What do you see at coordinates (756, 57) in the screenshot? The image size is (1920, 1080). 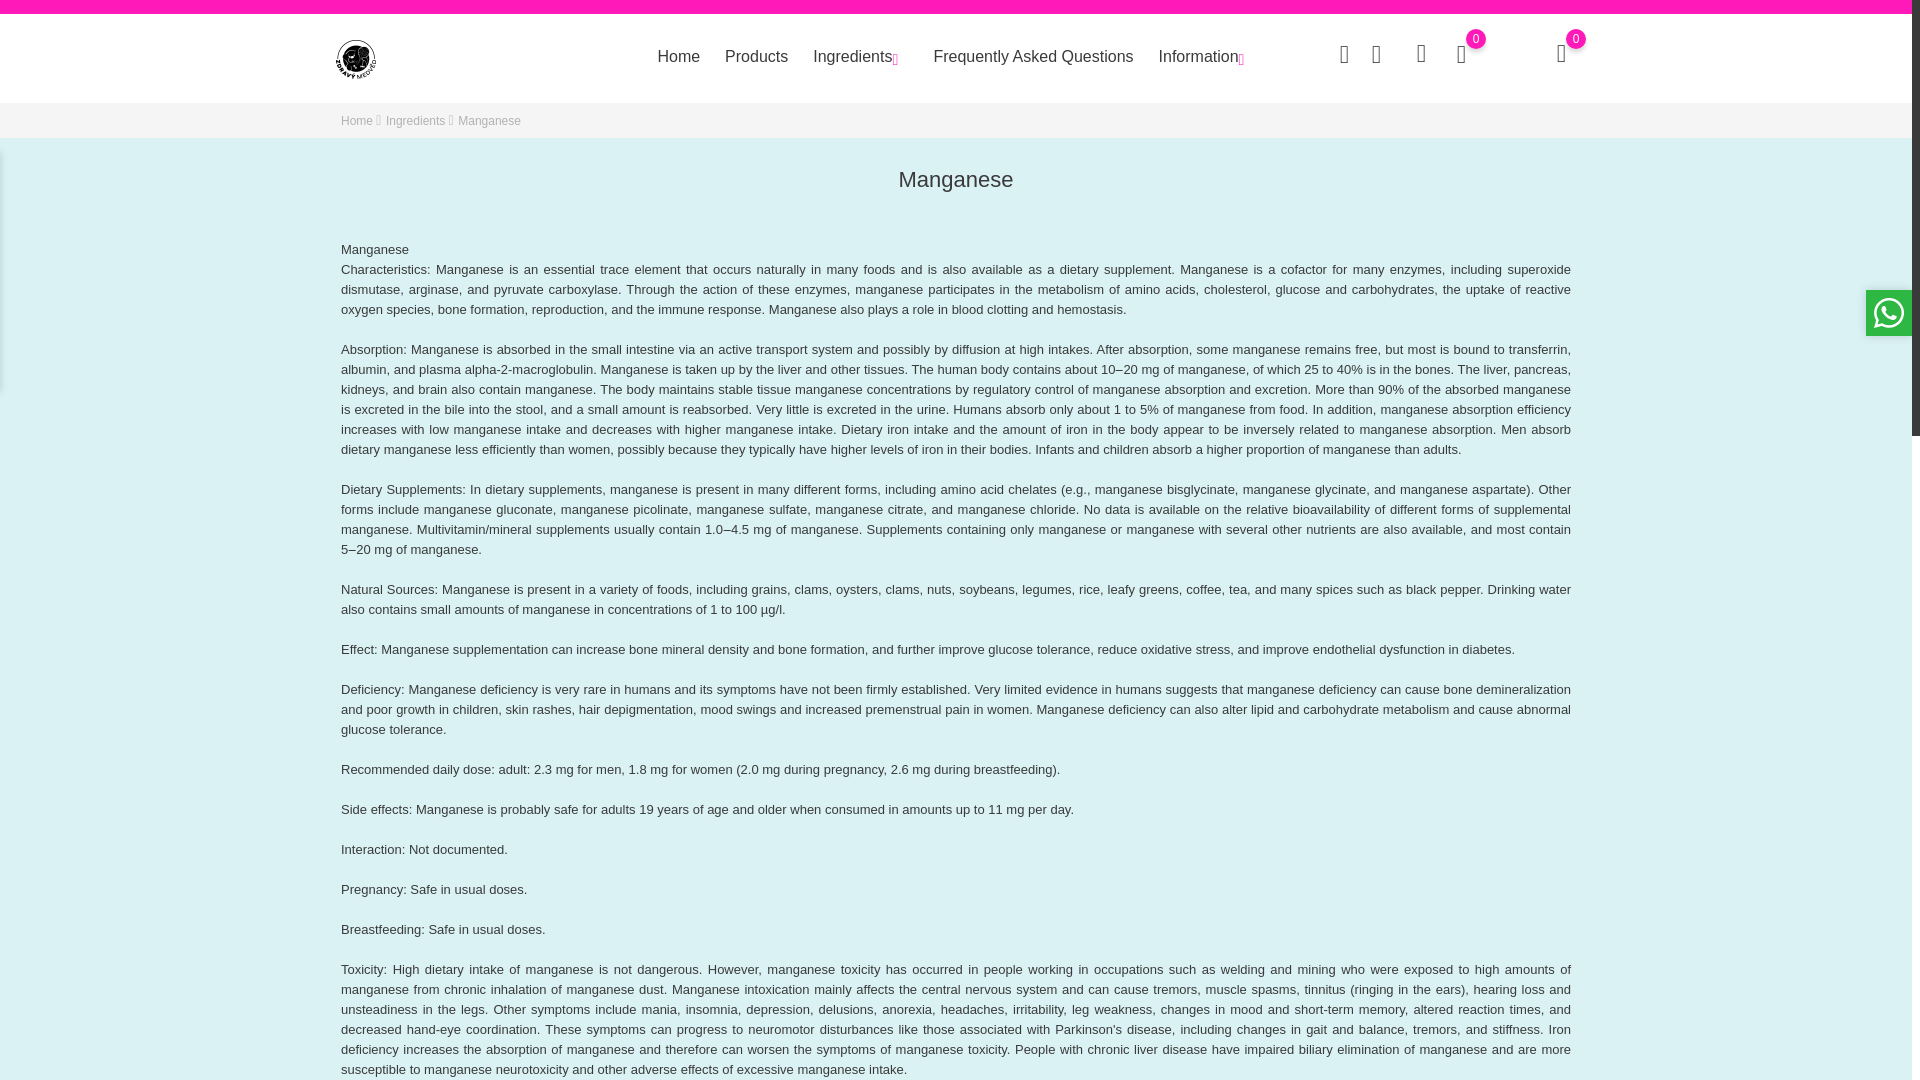 I see `Products` at bounding box center [756, 57].